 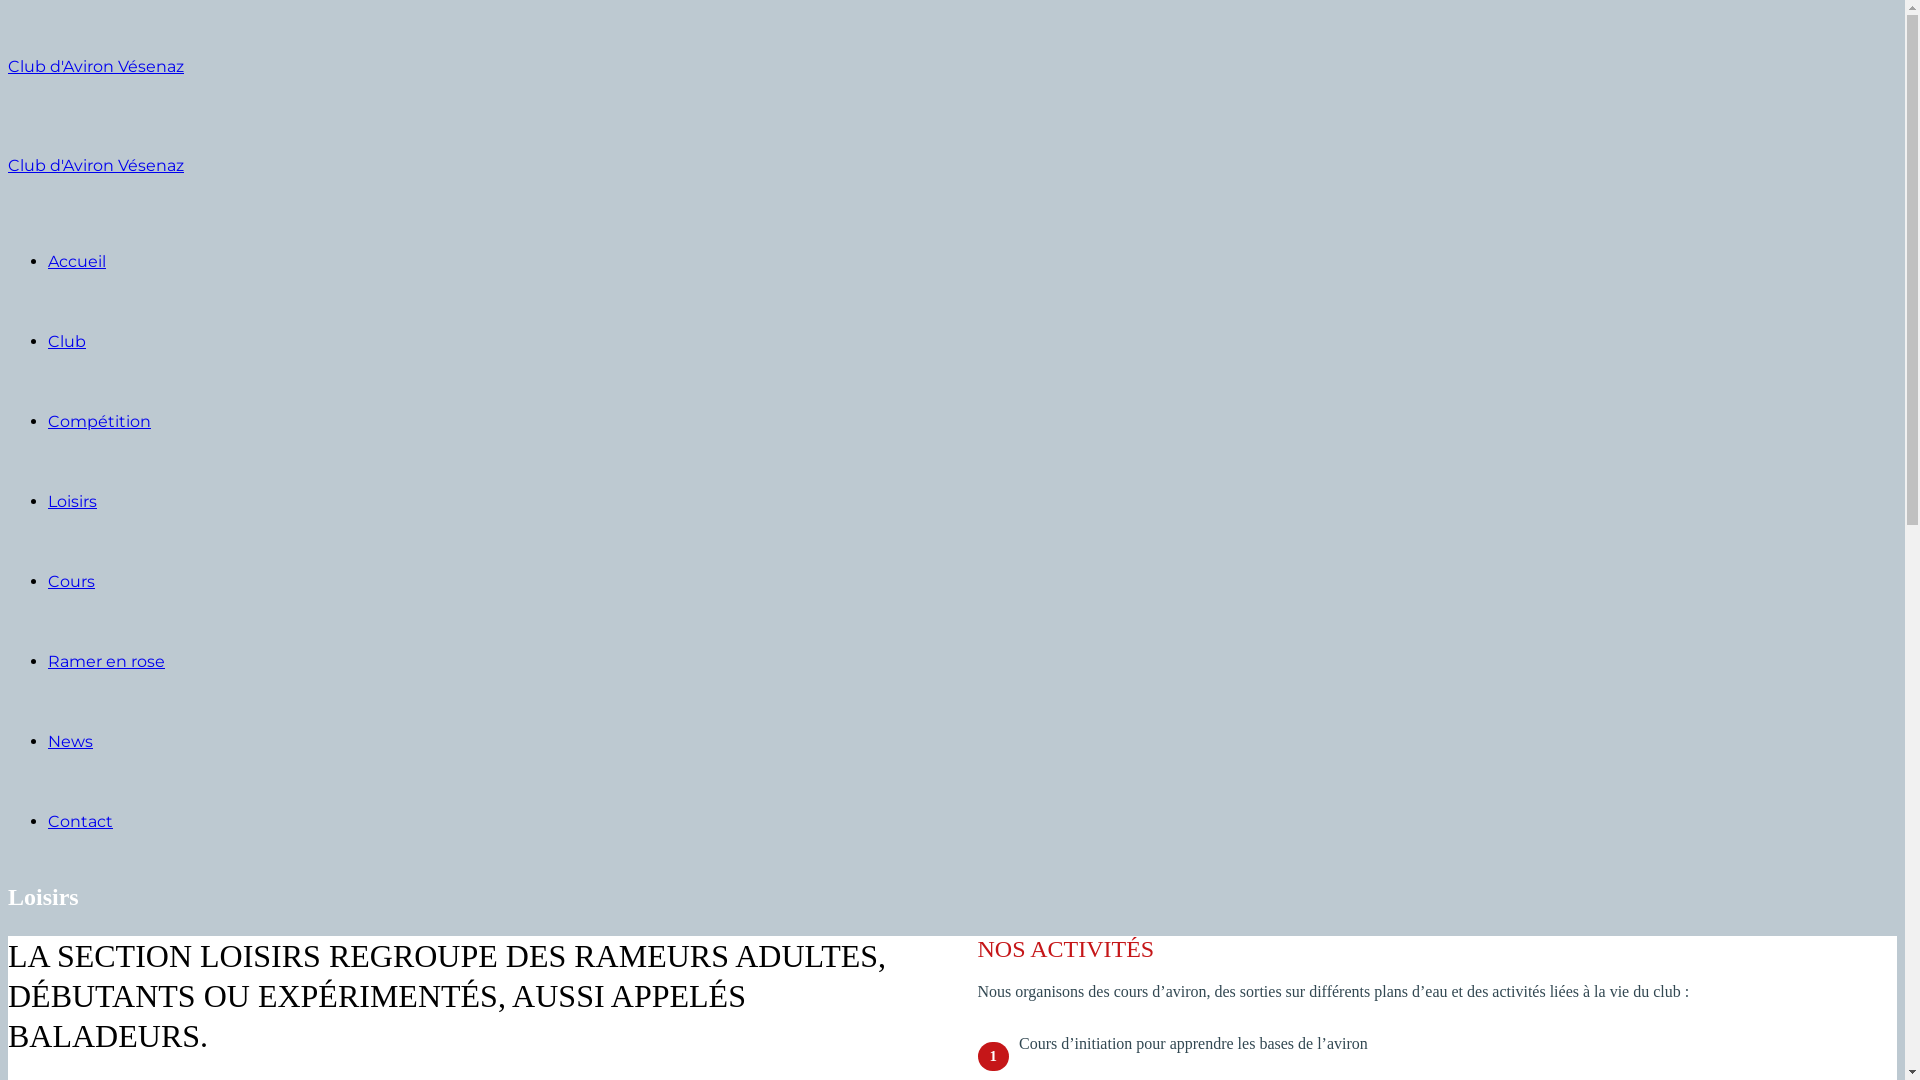 What do you see at coordinates (67, 342) in the screenshot?
I see `Club` at bounding box center [67, 342].